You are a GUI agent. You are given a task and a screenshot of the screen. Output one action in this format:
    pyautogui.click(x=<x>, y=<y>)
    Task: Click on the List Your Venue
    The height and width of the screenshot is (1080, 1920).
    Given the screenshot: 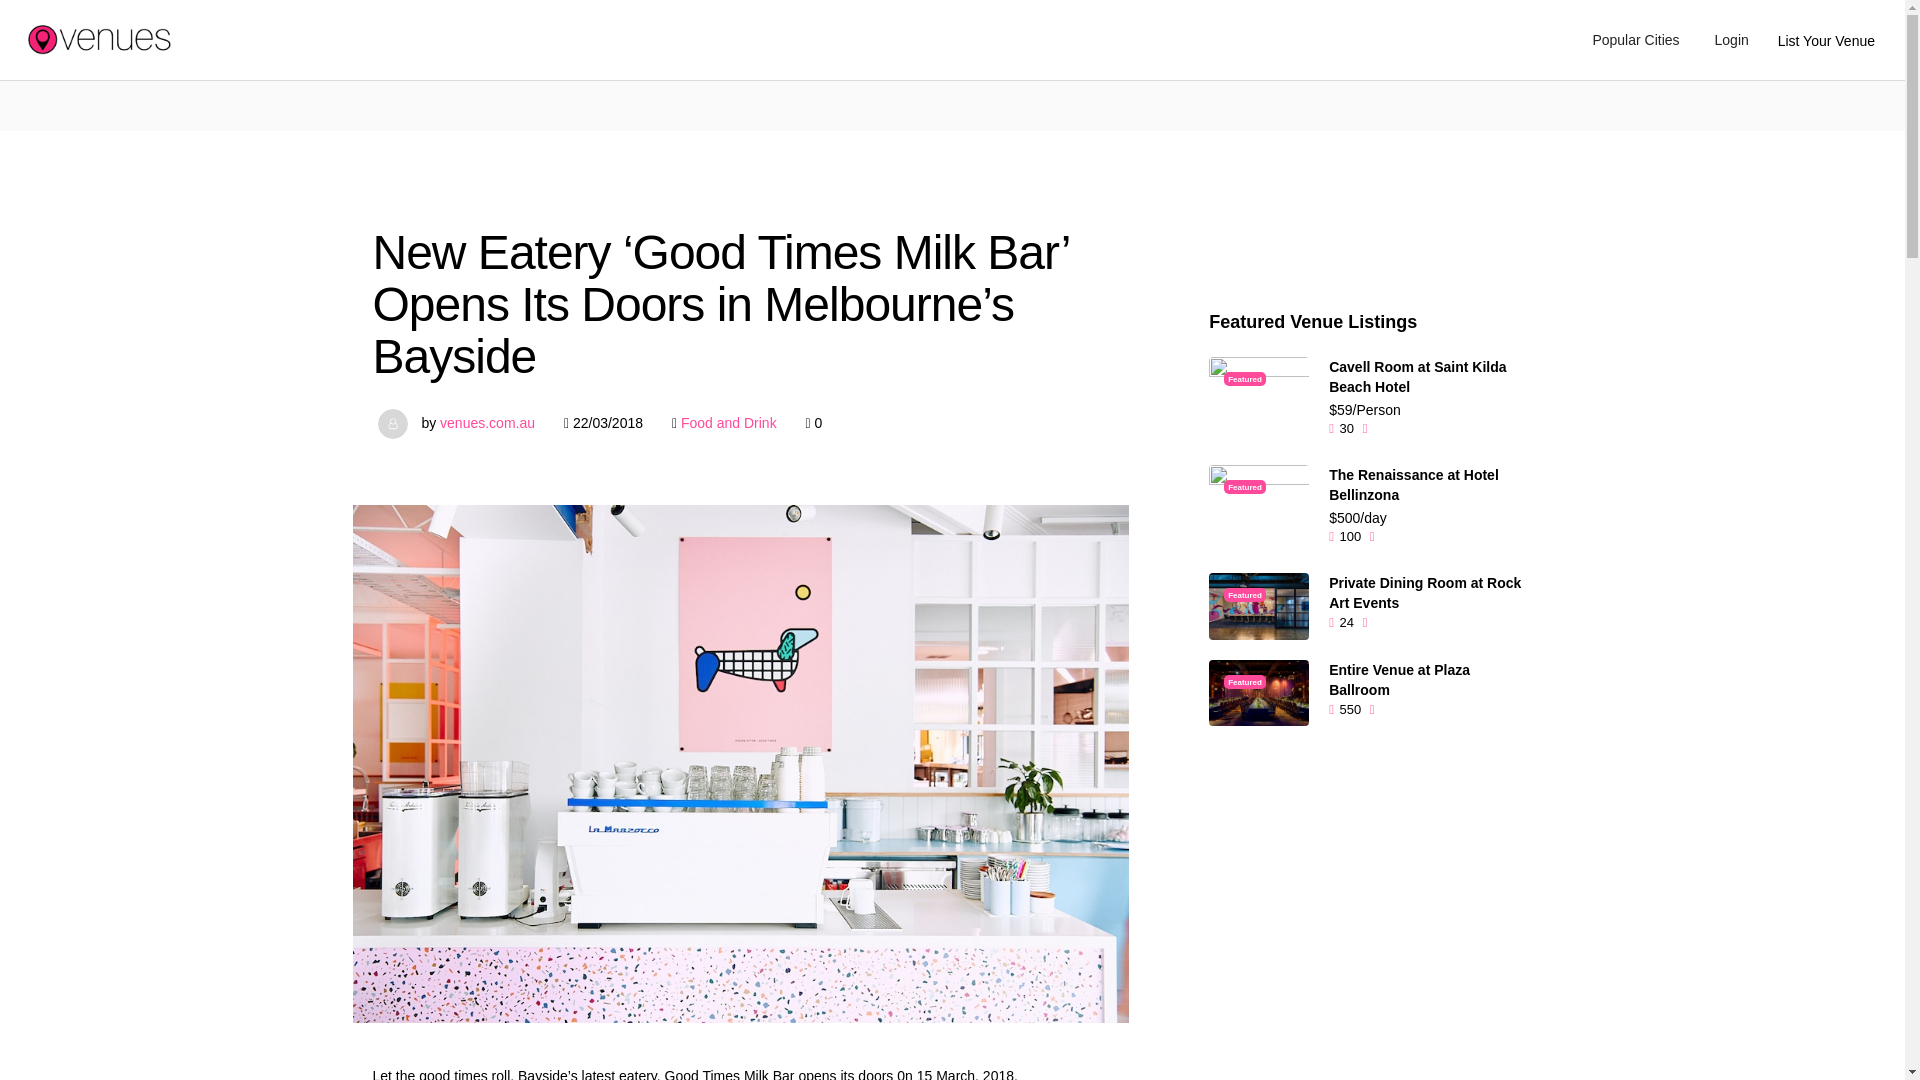 What is the action you would take?
    pyautogui.click(x=1826, y=40)
    